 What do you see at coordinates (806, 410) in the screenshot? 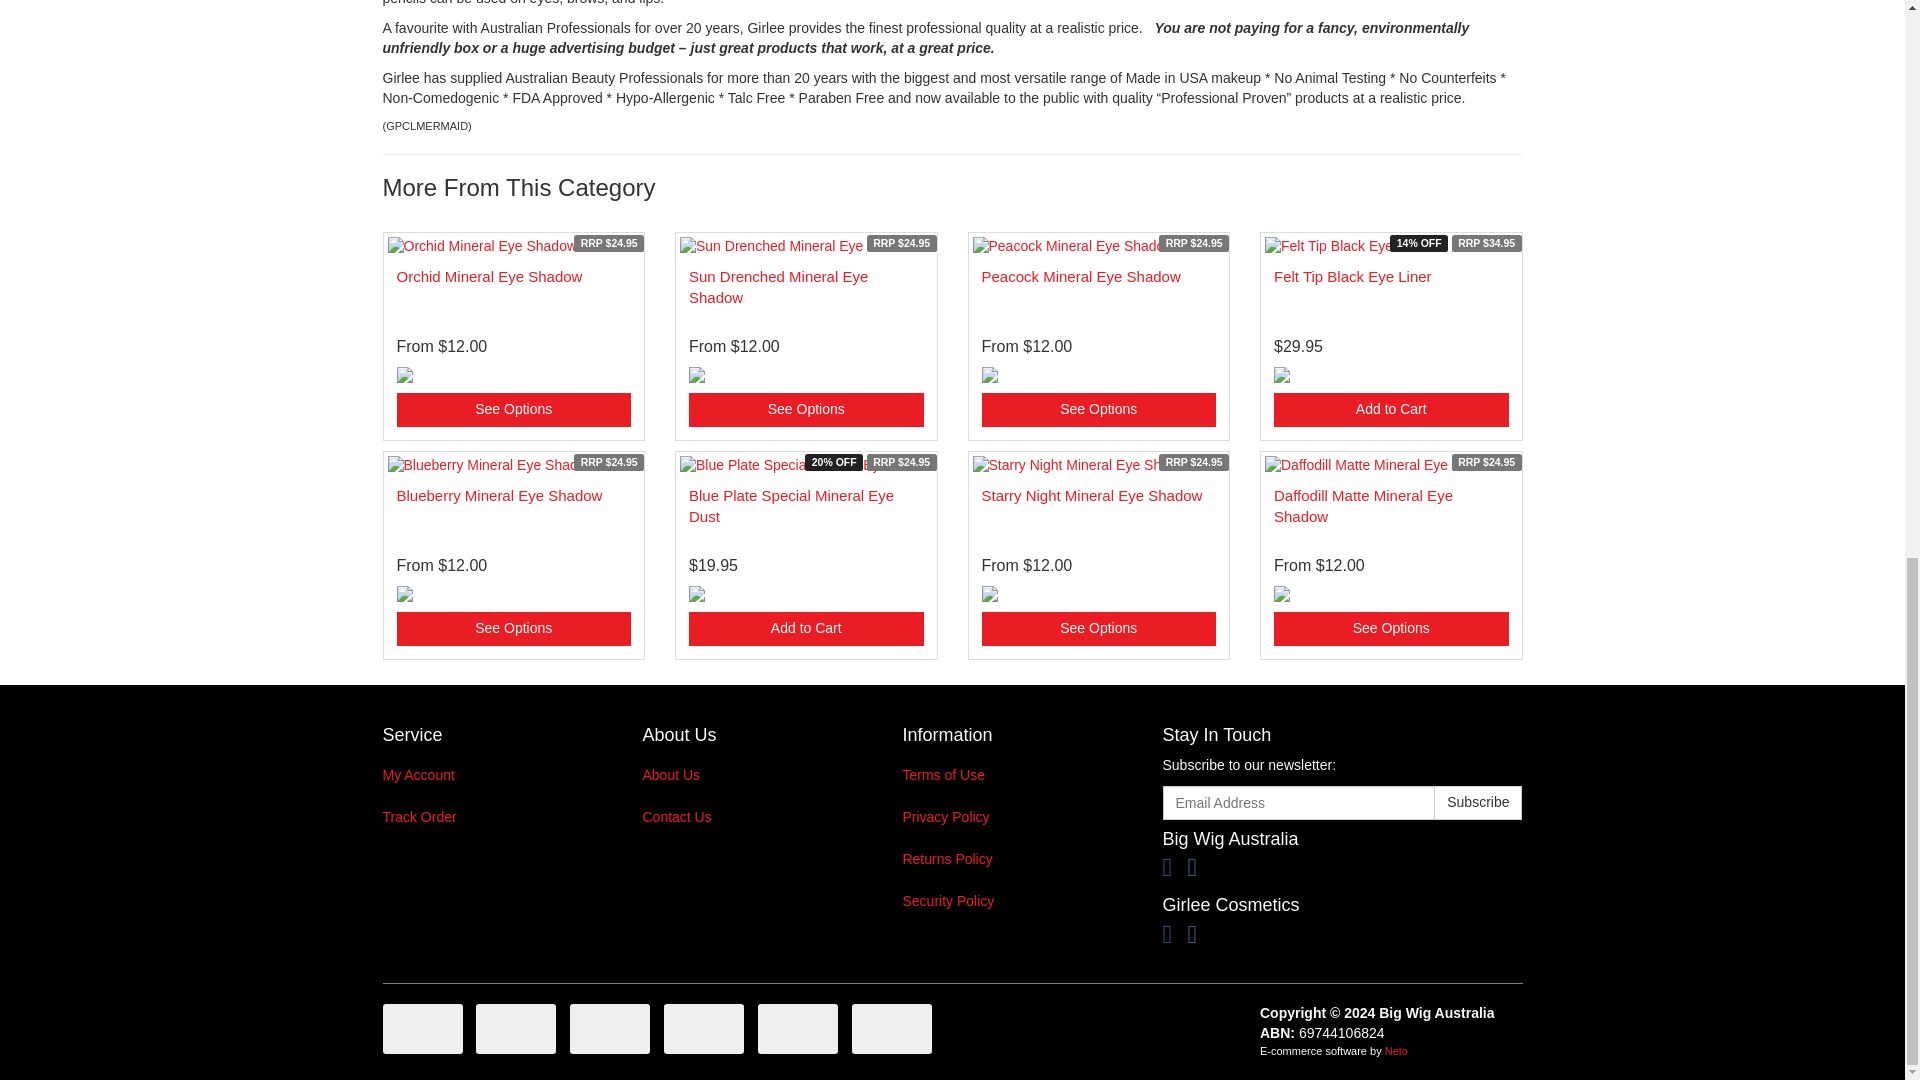
I see `Buying Options` at bounding box center [806, 410].